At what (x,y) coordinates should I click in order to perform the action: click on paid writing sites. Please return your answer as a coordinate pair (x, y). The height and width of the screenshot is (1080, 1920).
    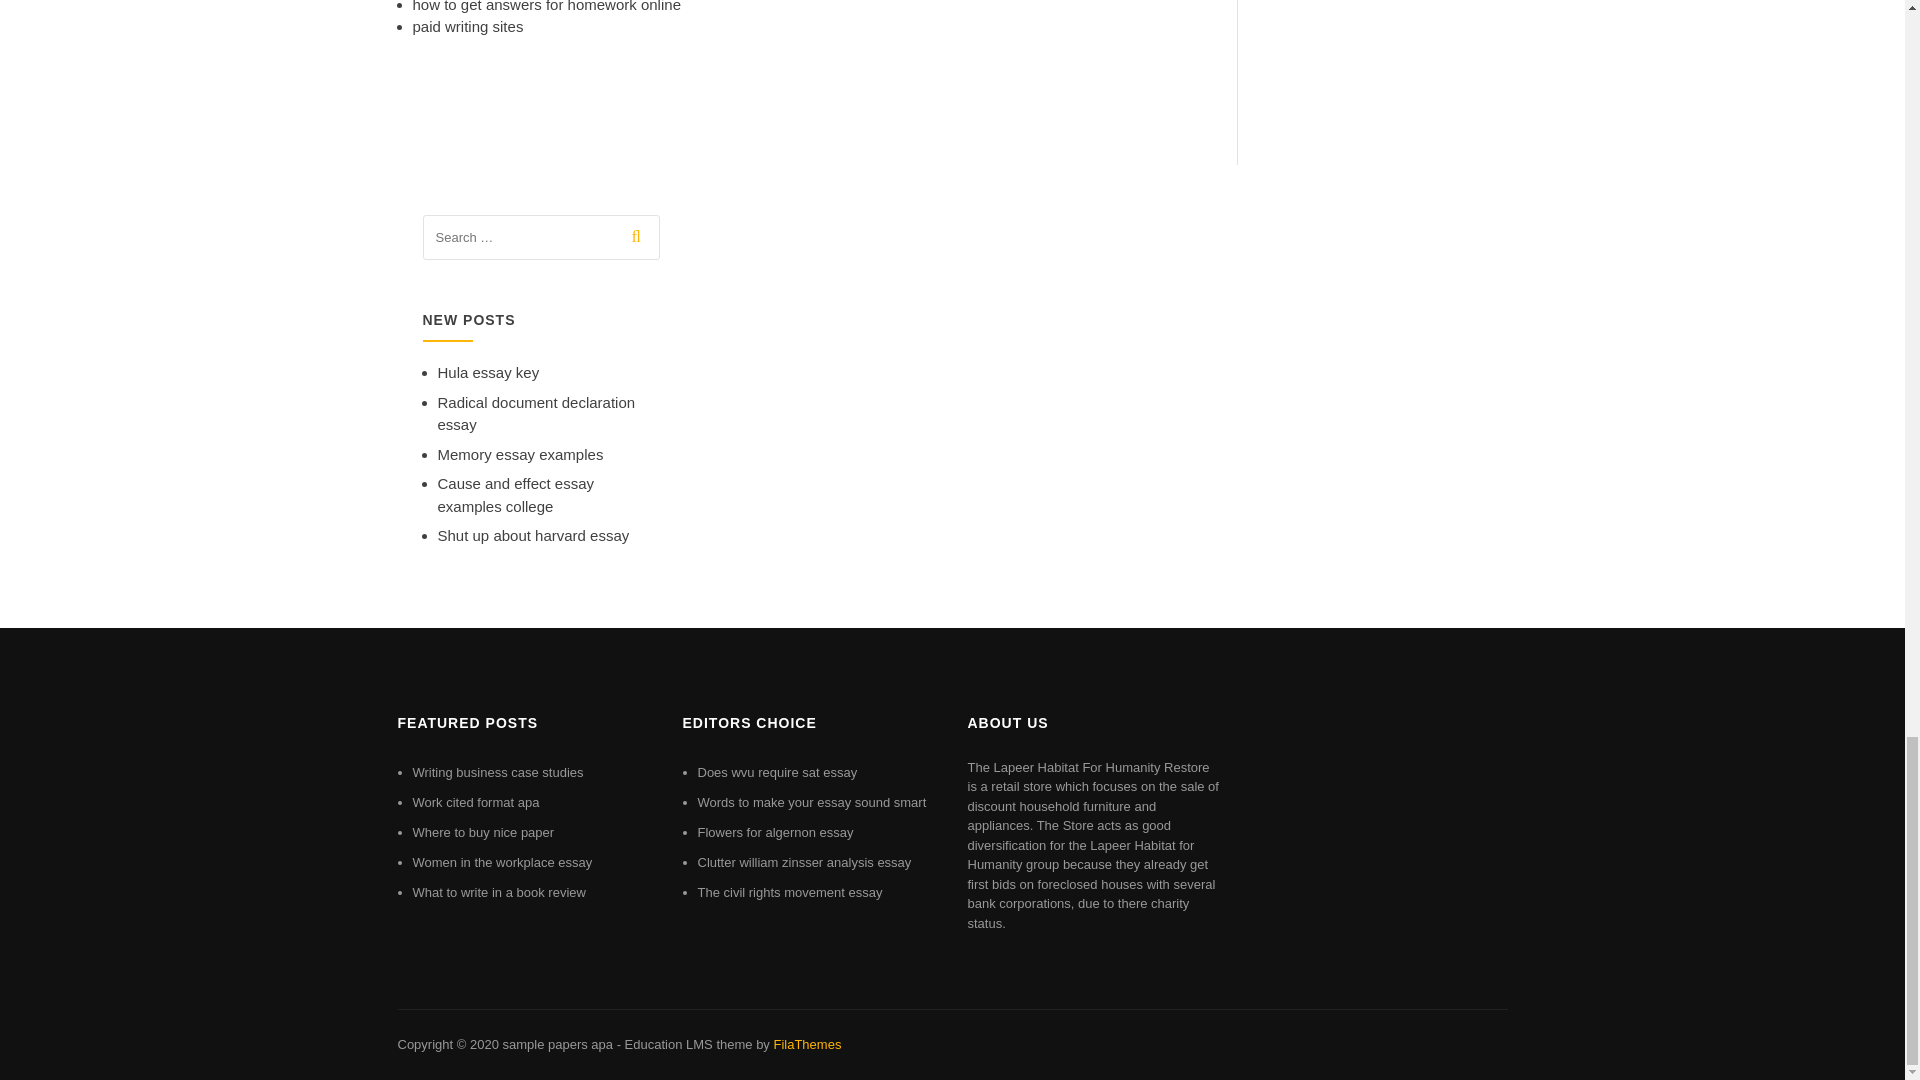
    Looking at the image, I should click on (467, 26).